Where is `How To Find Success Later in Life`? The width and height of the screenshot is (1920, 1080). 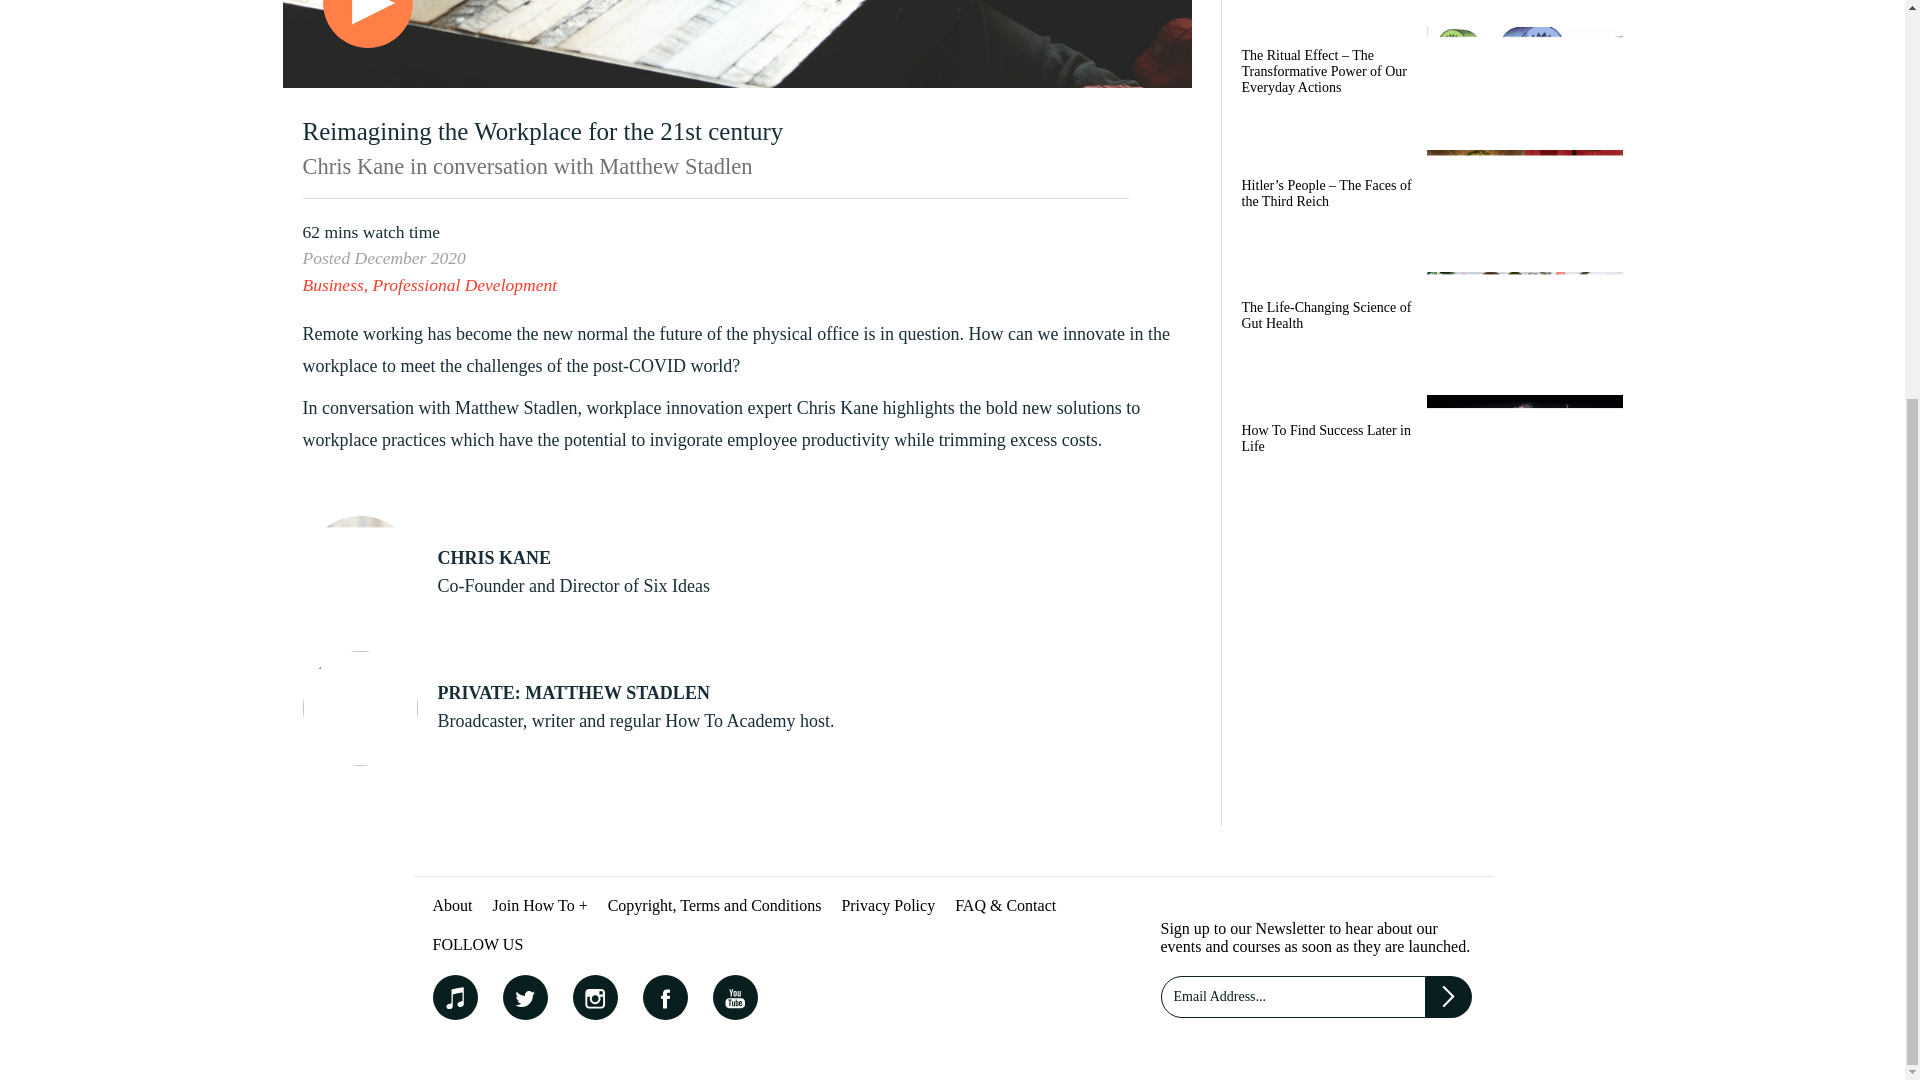
How To Find Success Later in Life is located at coordinates (1427, 446).